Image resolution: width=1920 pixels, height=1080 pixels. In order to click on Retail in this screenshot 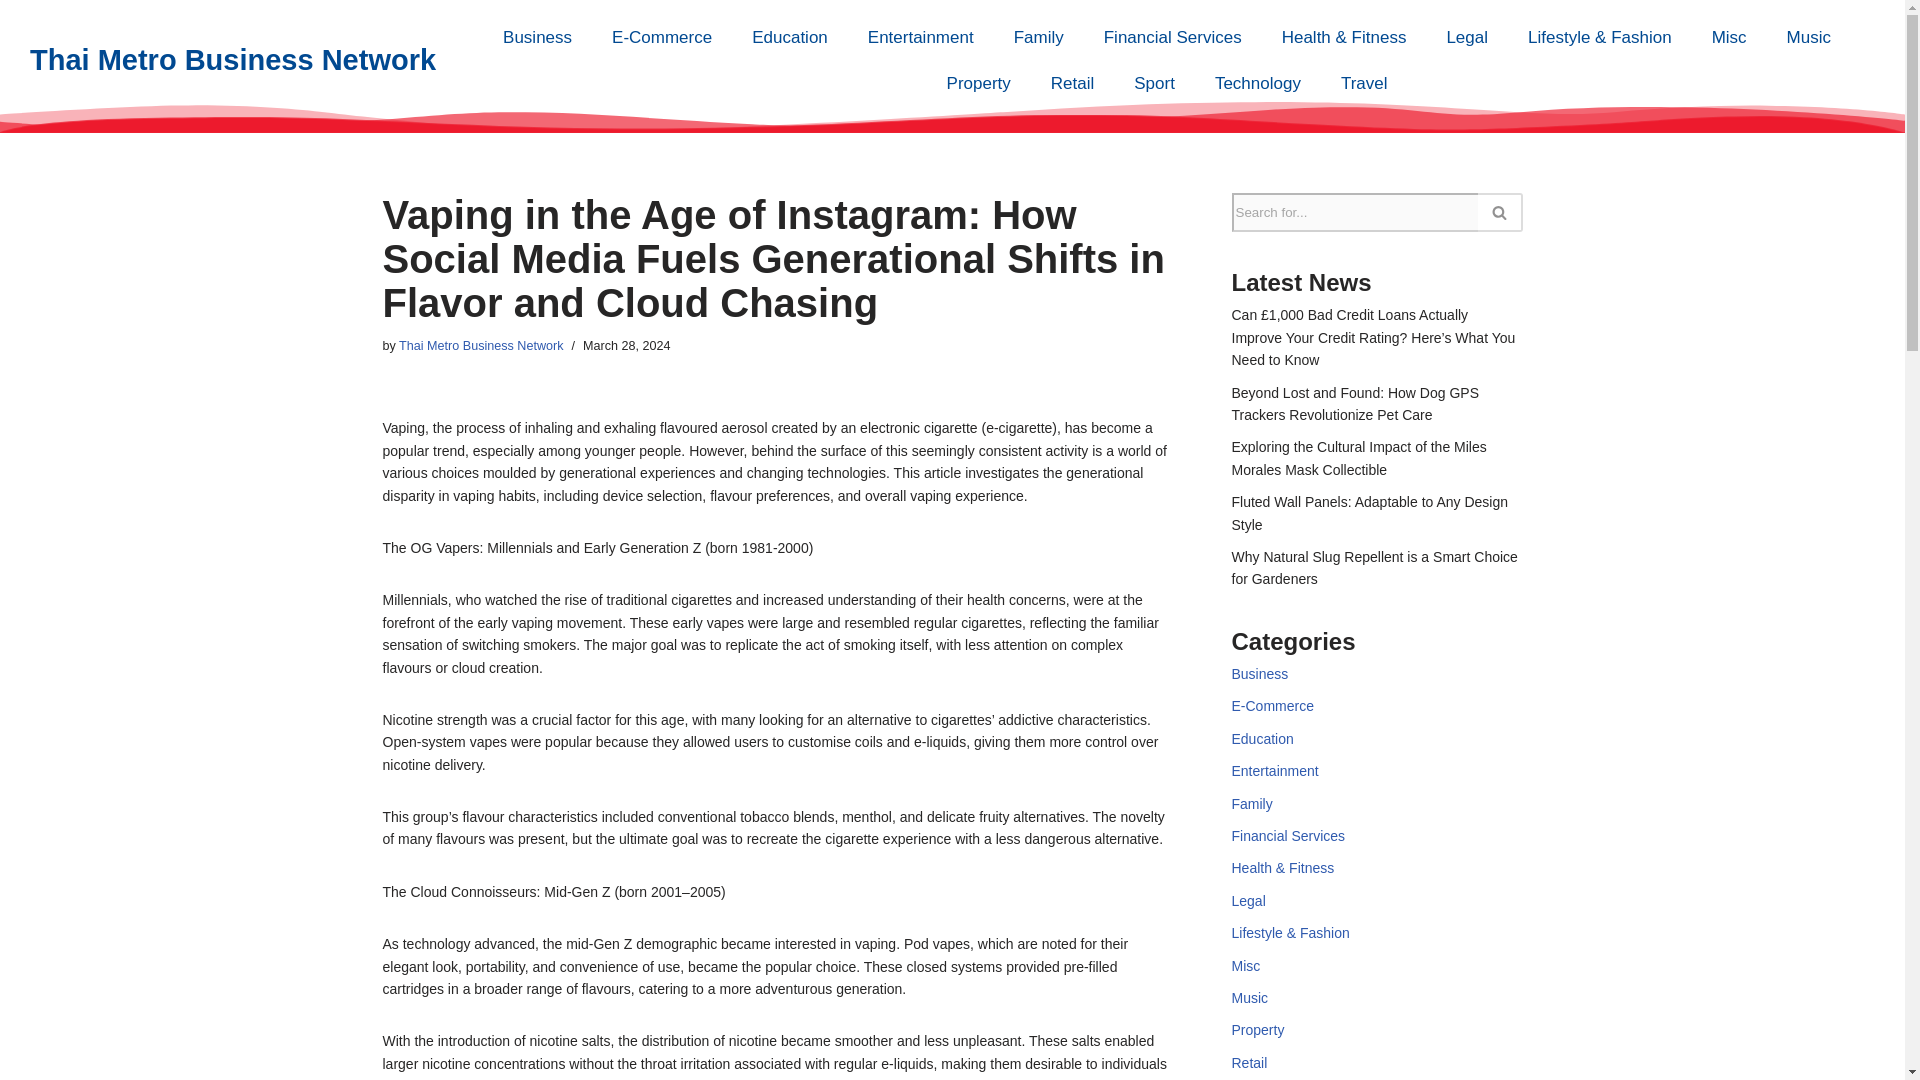, I will do `click(1072, 83)`.